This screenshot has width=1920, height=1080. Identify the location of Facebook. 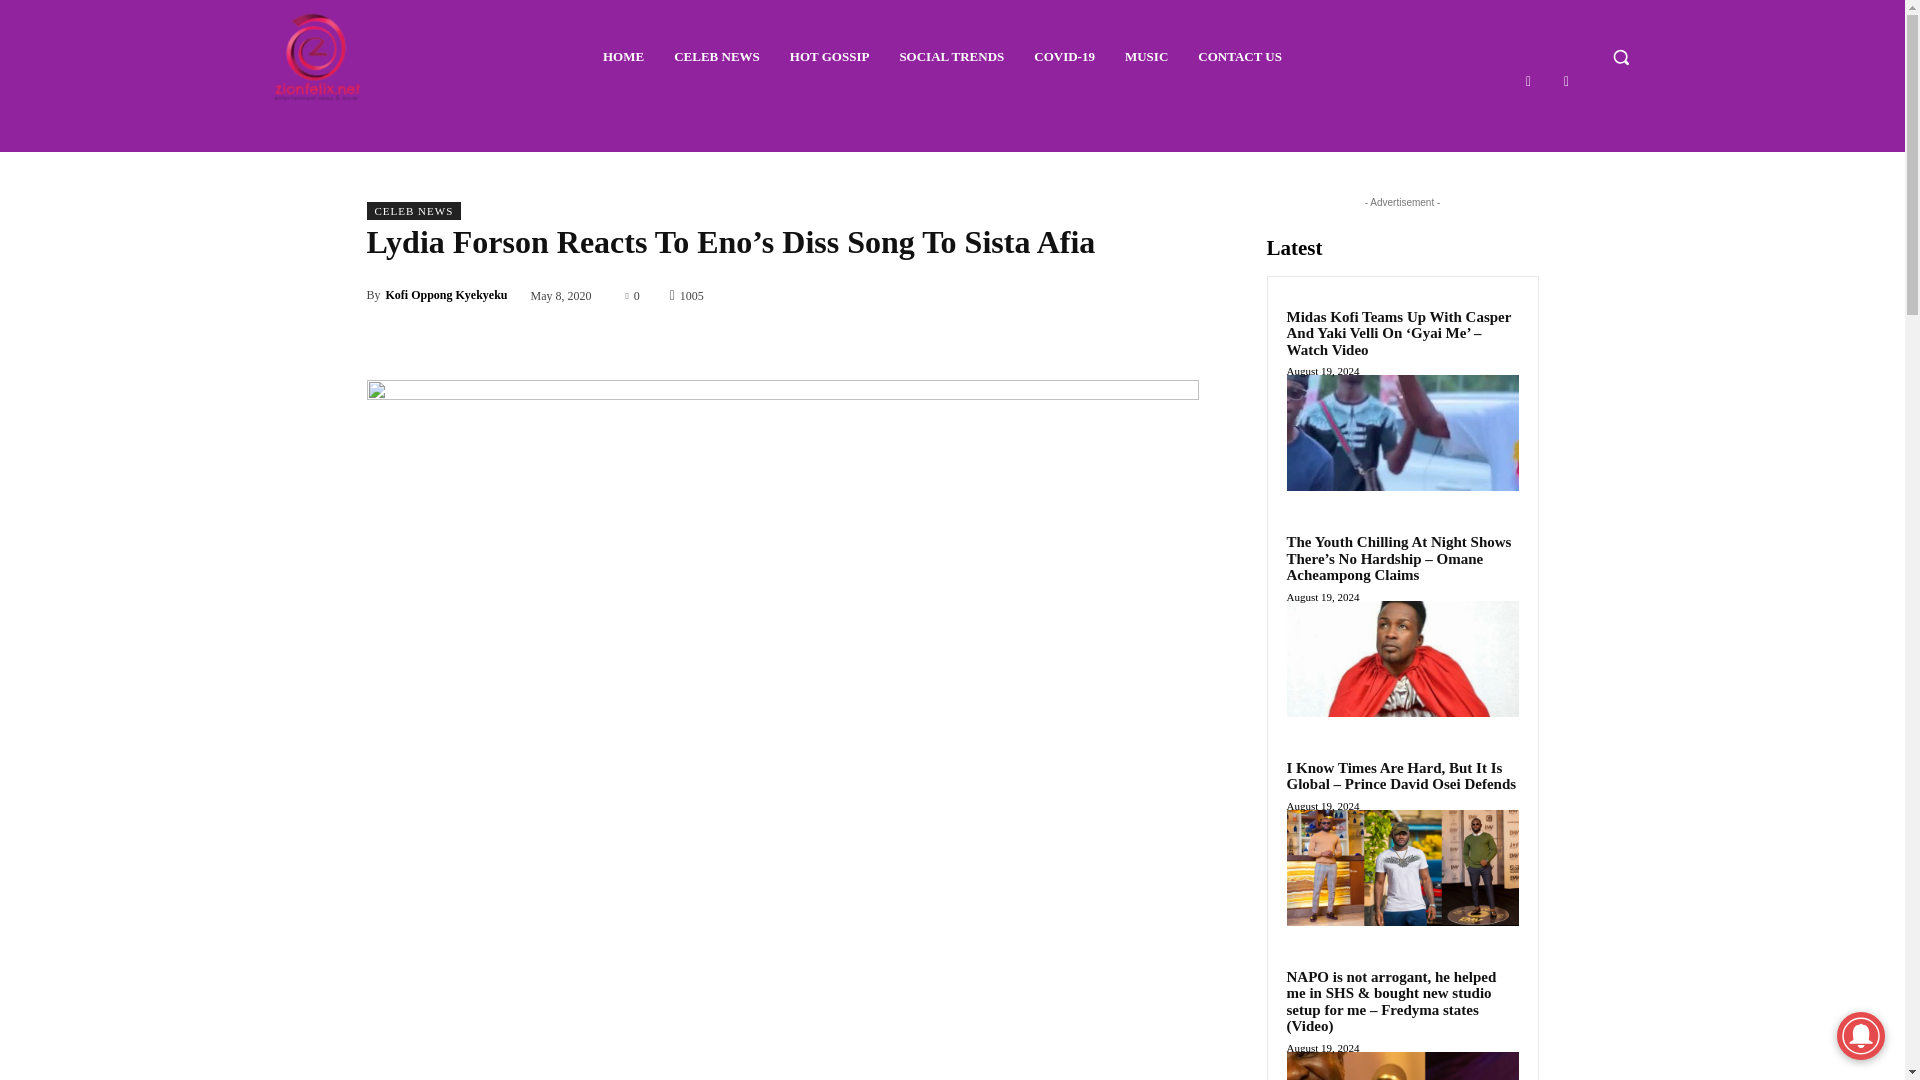
(1528, 80).